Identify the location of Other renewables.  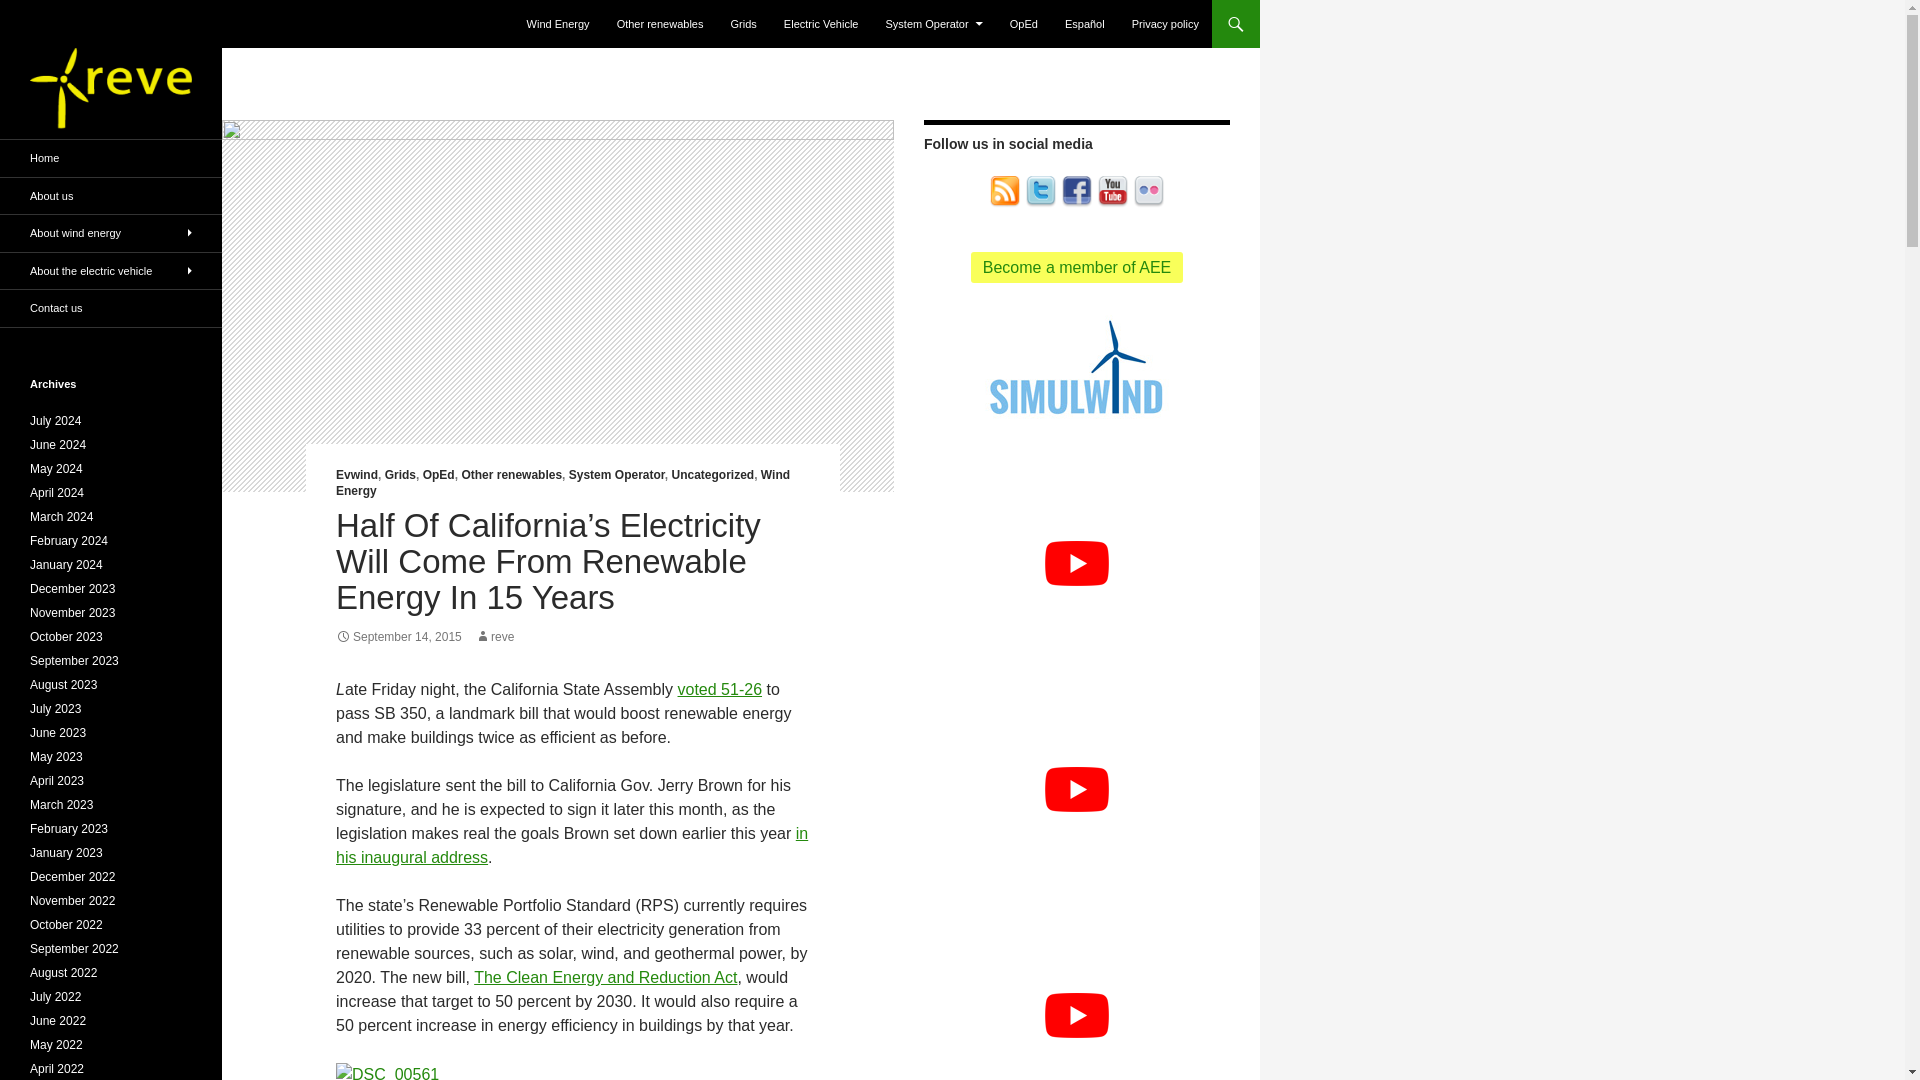
(660, 24).